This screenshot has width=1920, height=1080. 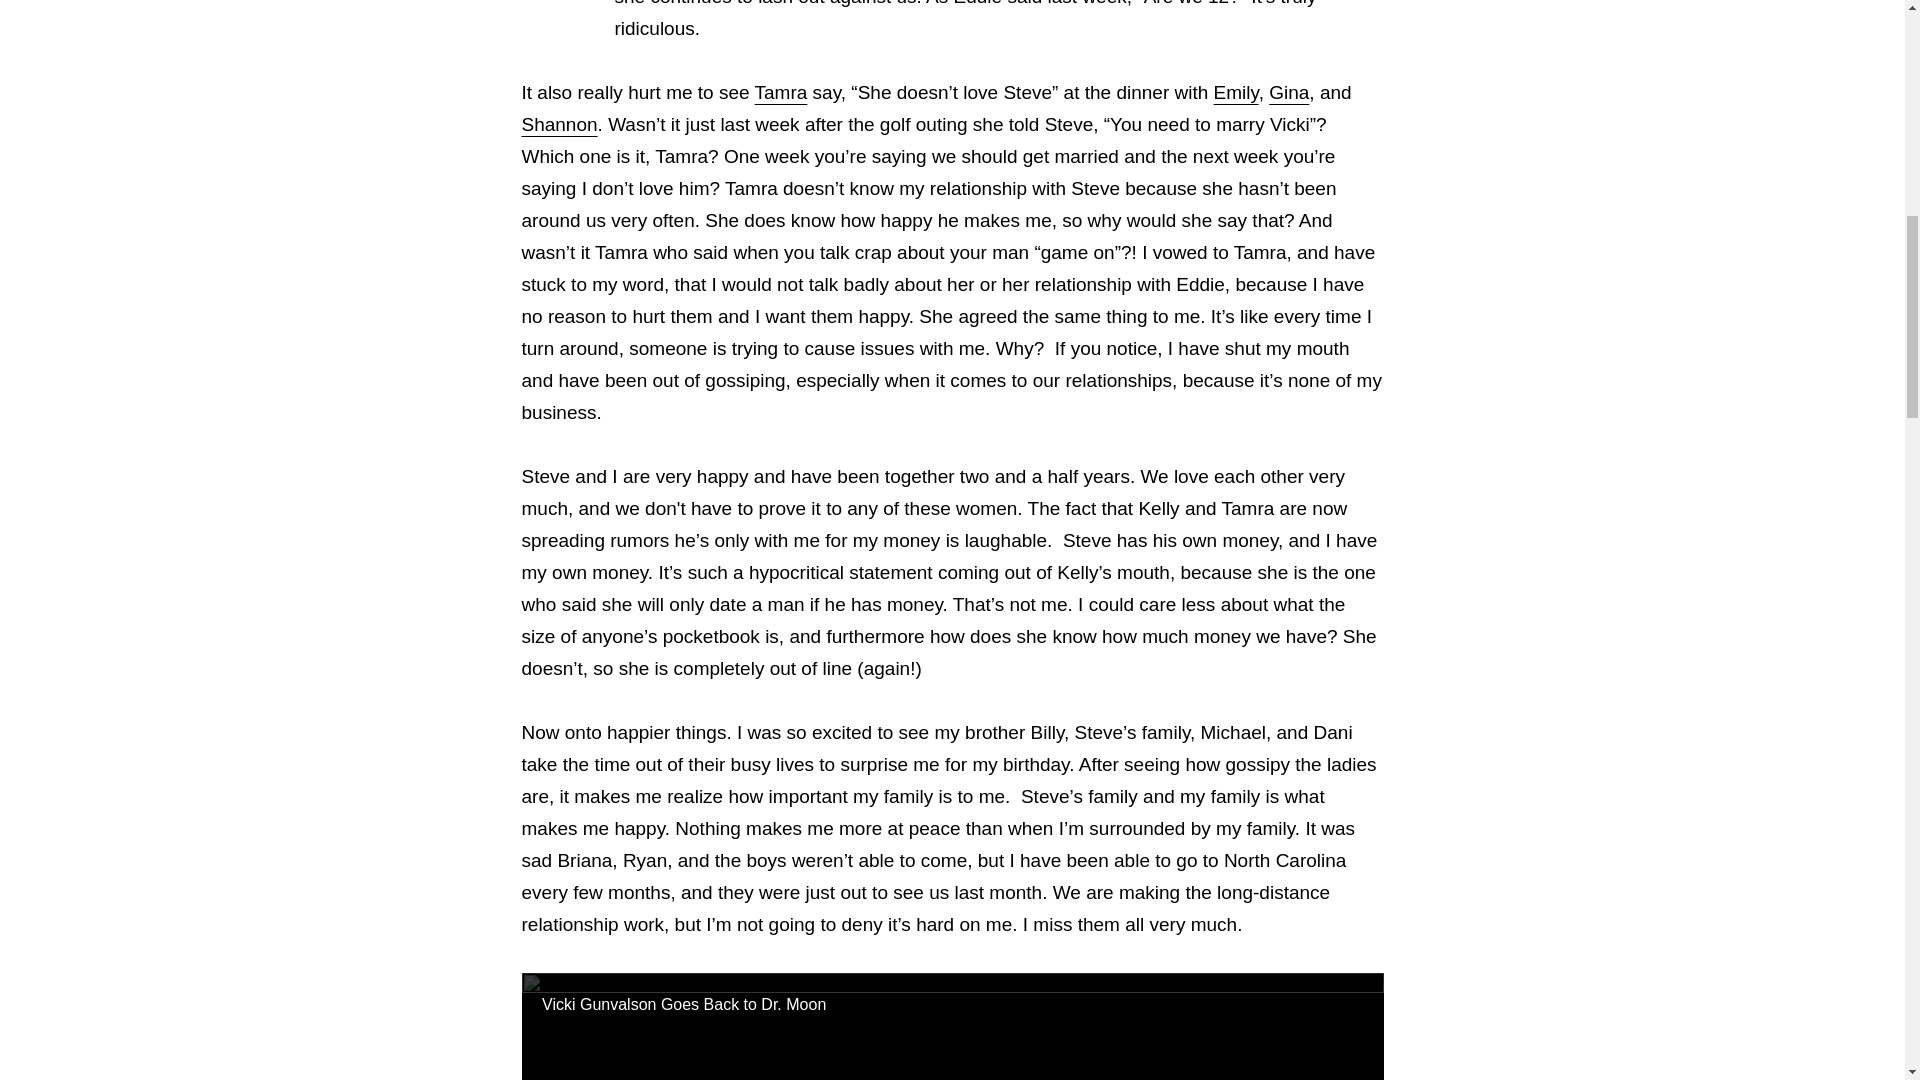 What do you see at coordinates (560, 124) in the screenshot?
I see `Shannon` at bounding box center [560, 124].